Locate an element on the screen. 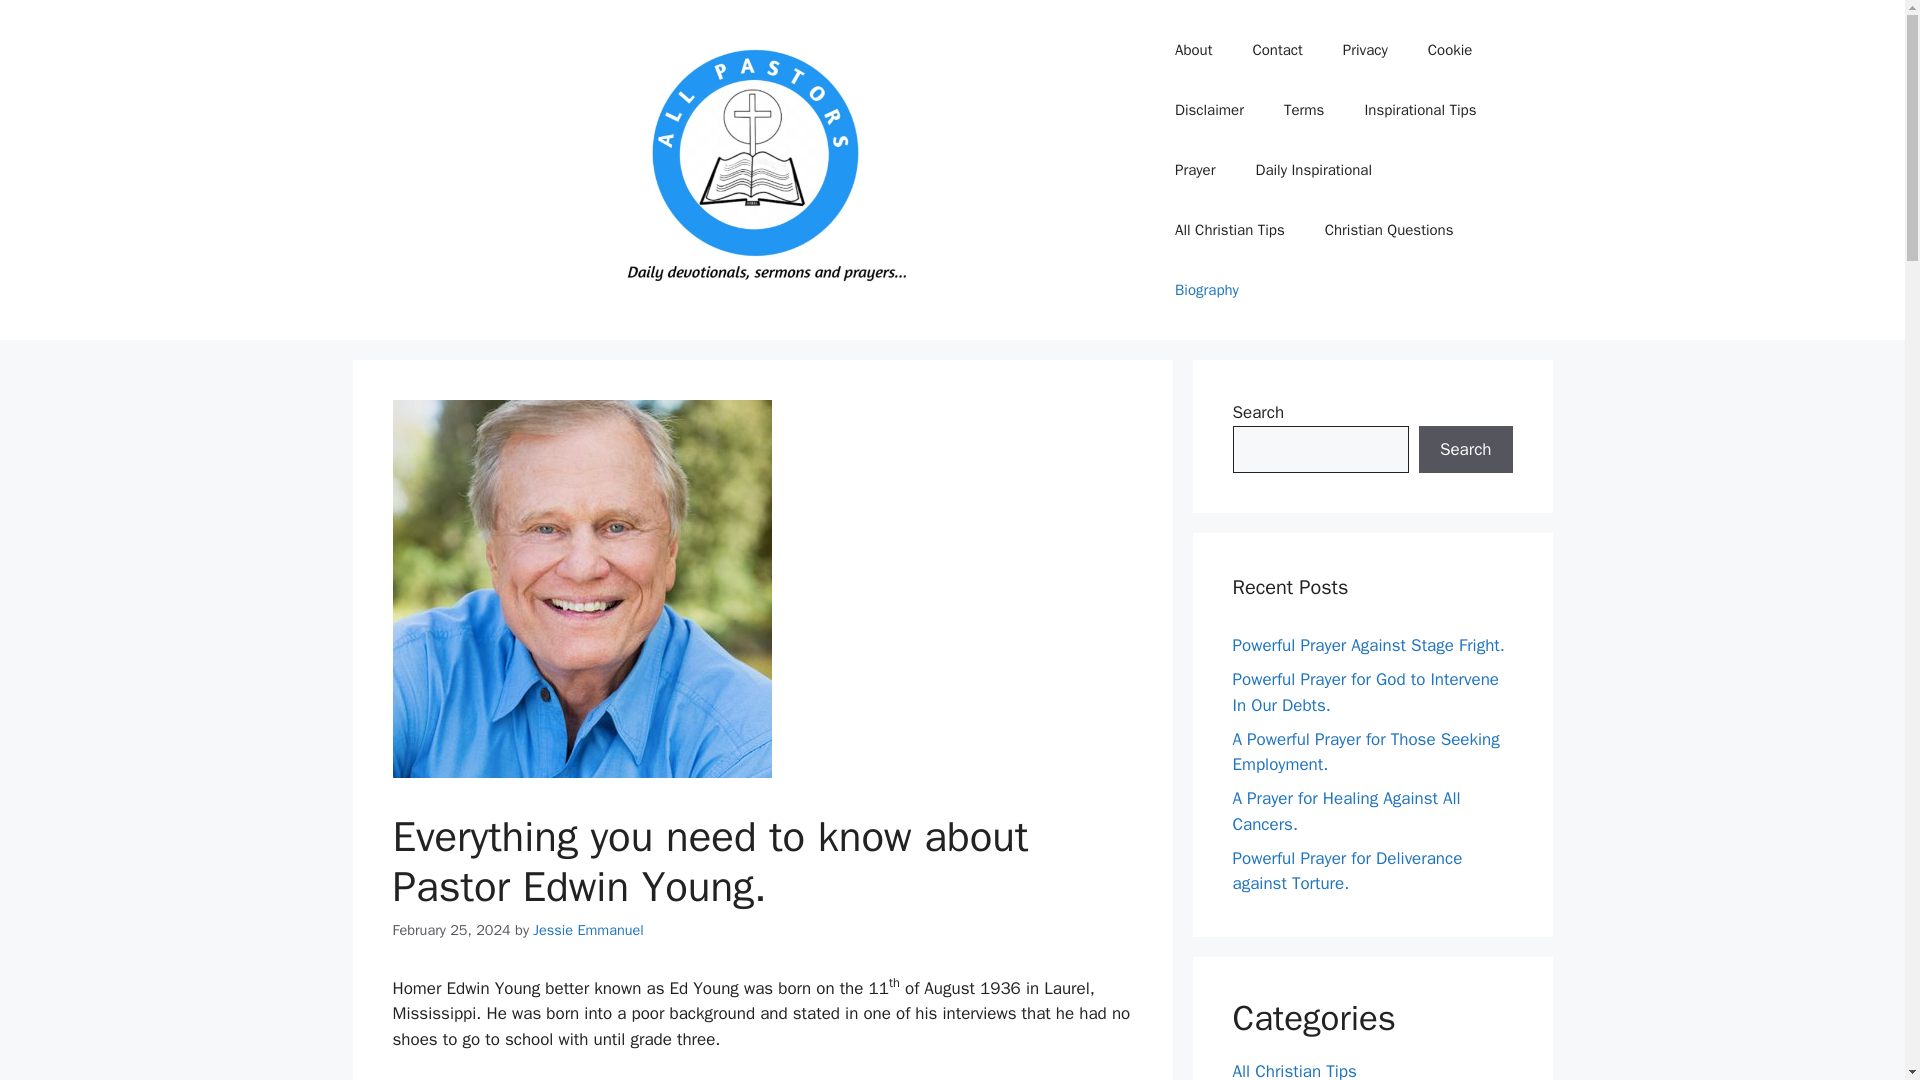  Cookie is located at coordinates (1450, 50).